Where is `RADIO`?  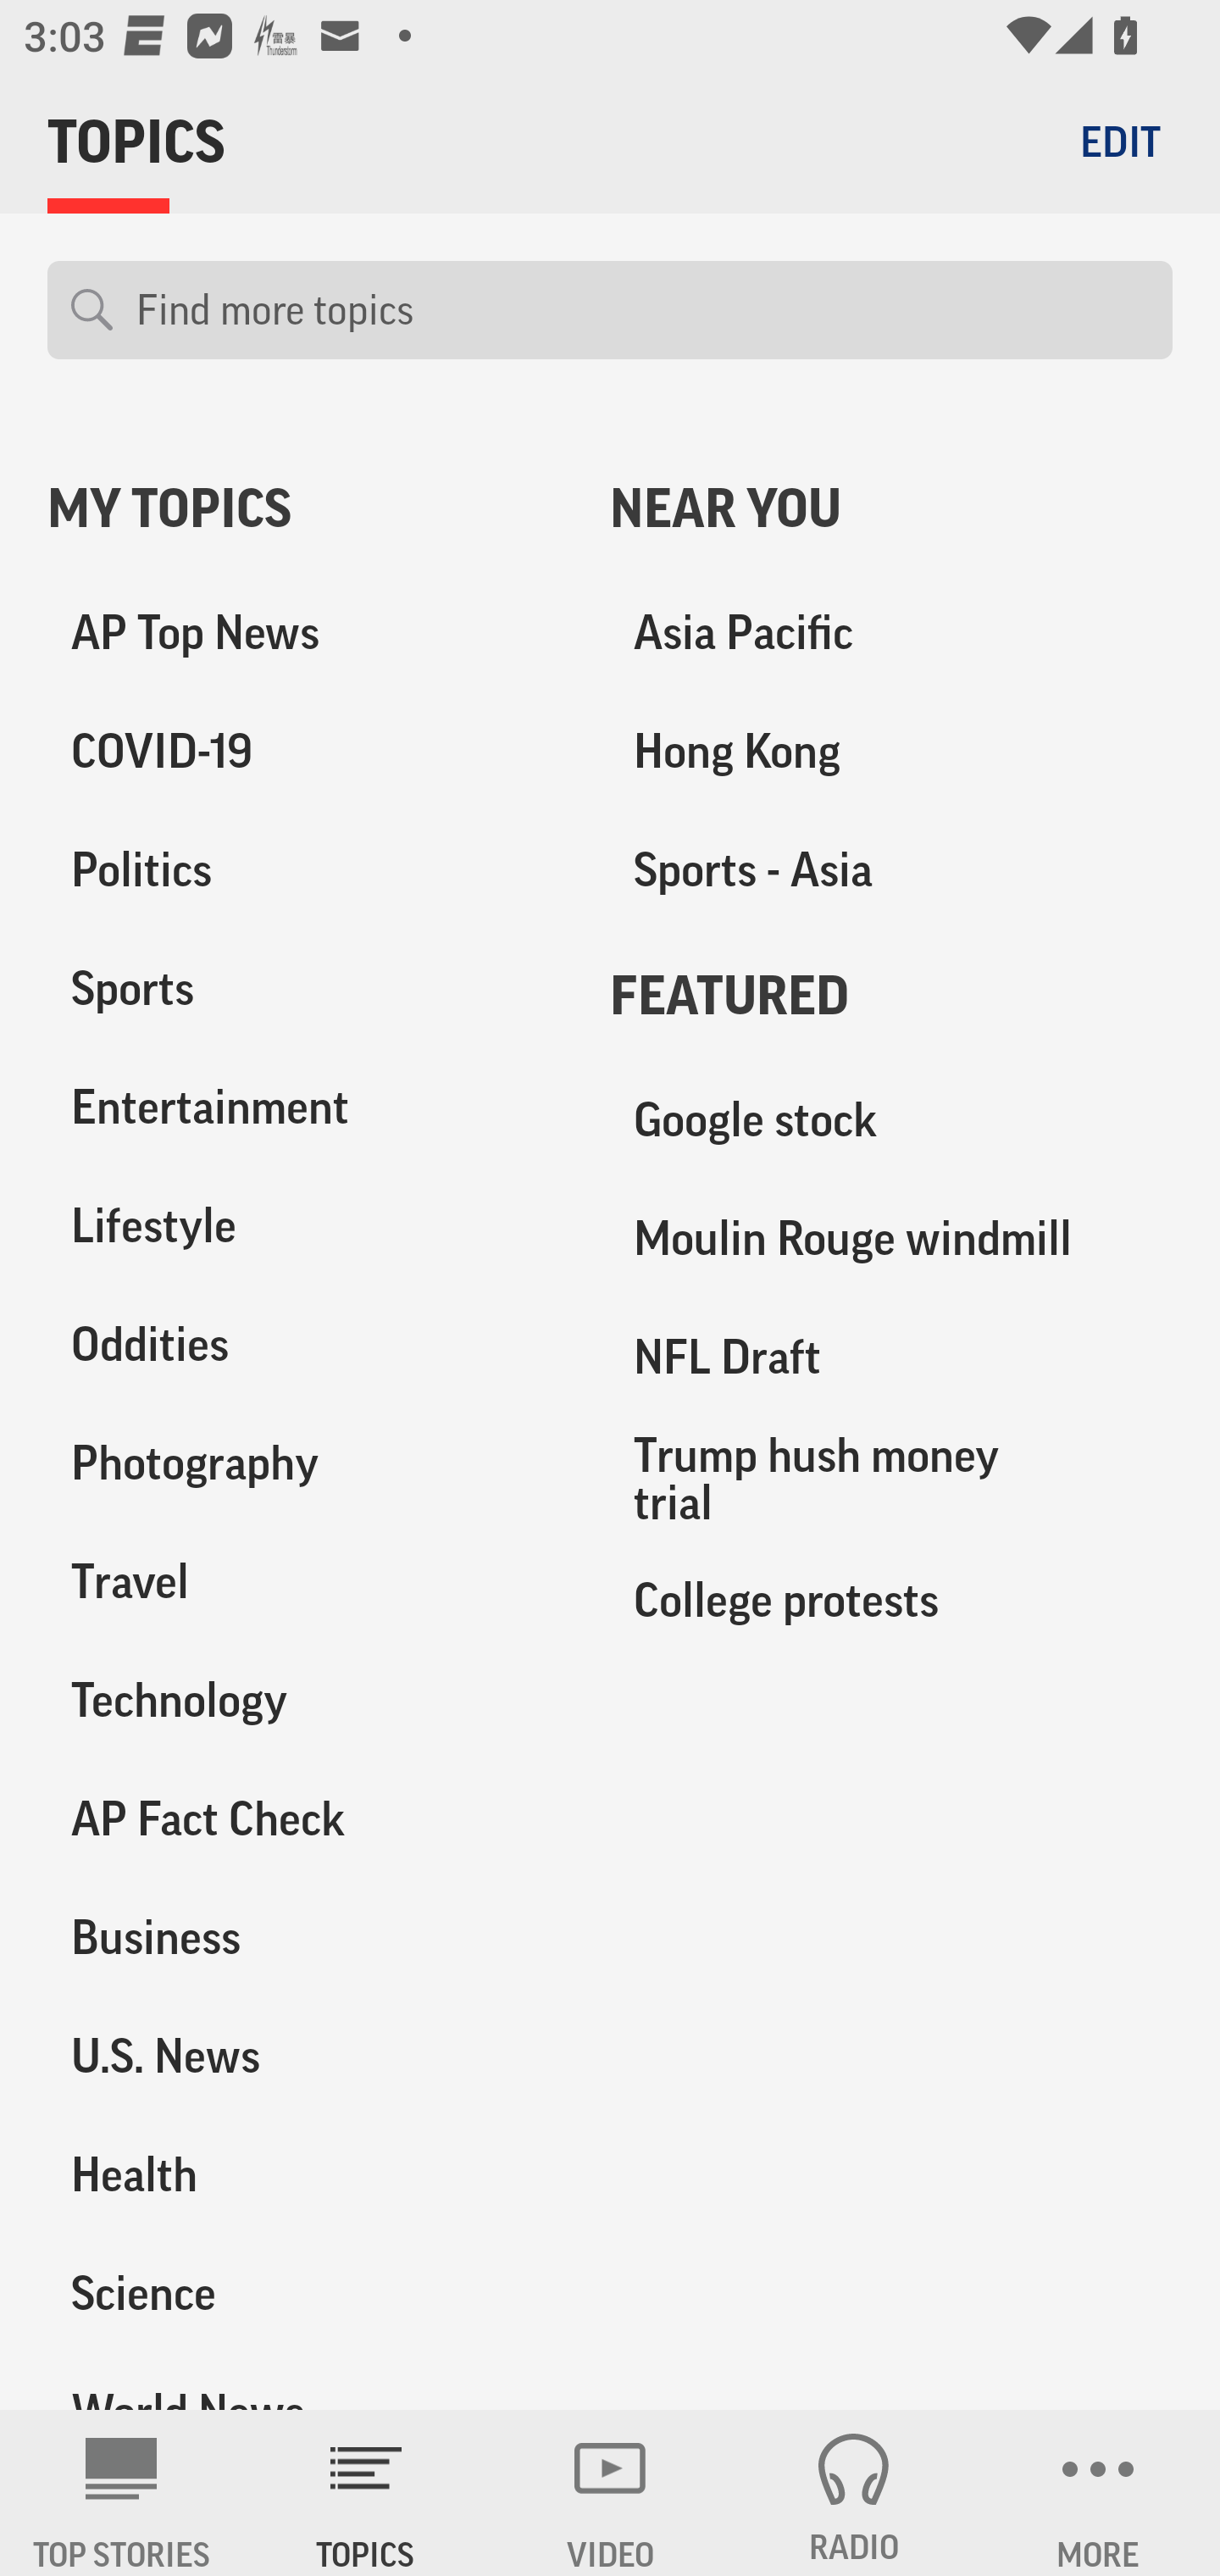
RADIO is located at coordinates (854, 2493).